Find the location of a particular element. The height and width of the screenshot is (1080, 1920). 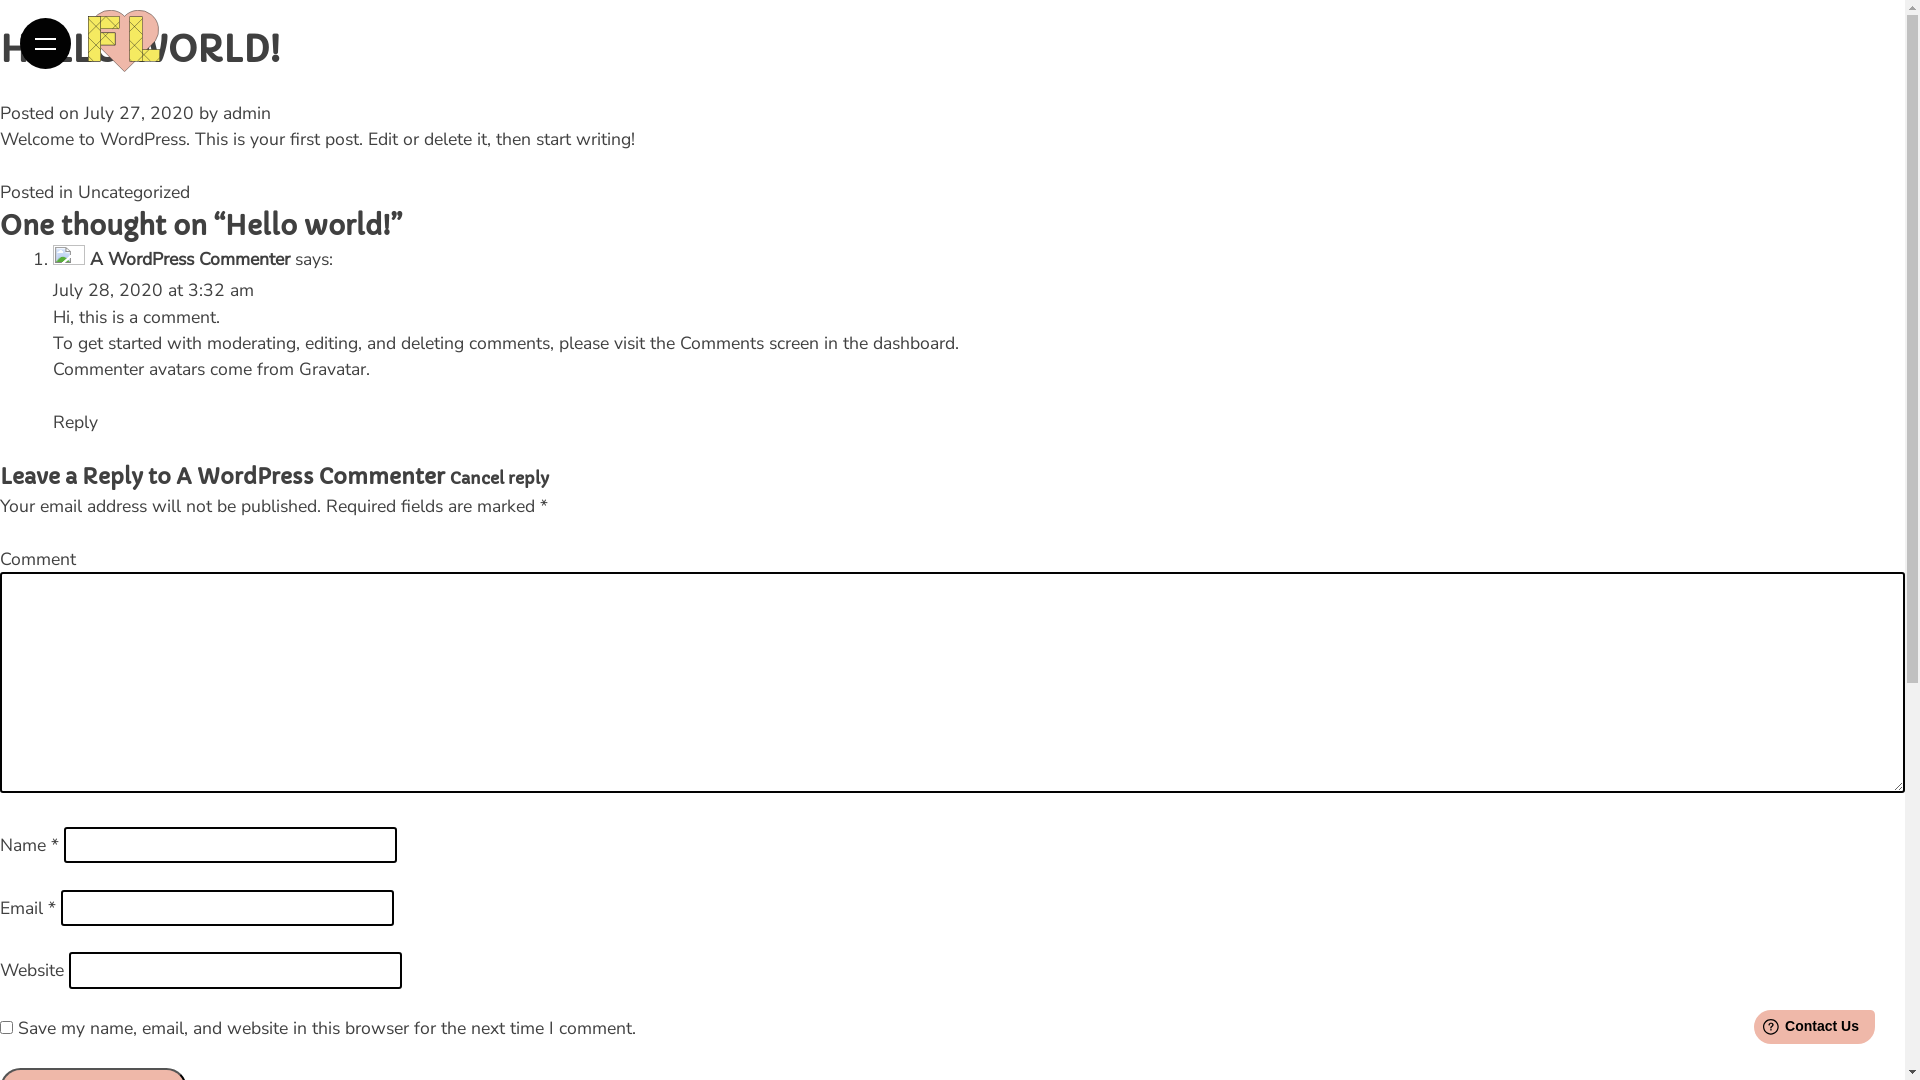

Fish & Lemonade is located at coordinates (129, 106).